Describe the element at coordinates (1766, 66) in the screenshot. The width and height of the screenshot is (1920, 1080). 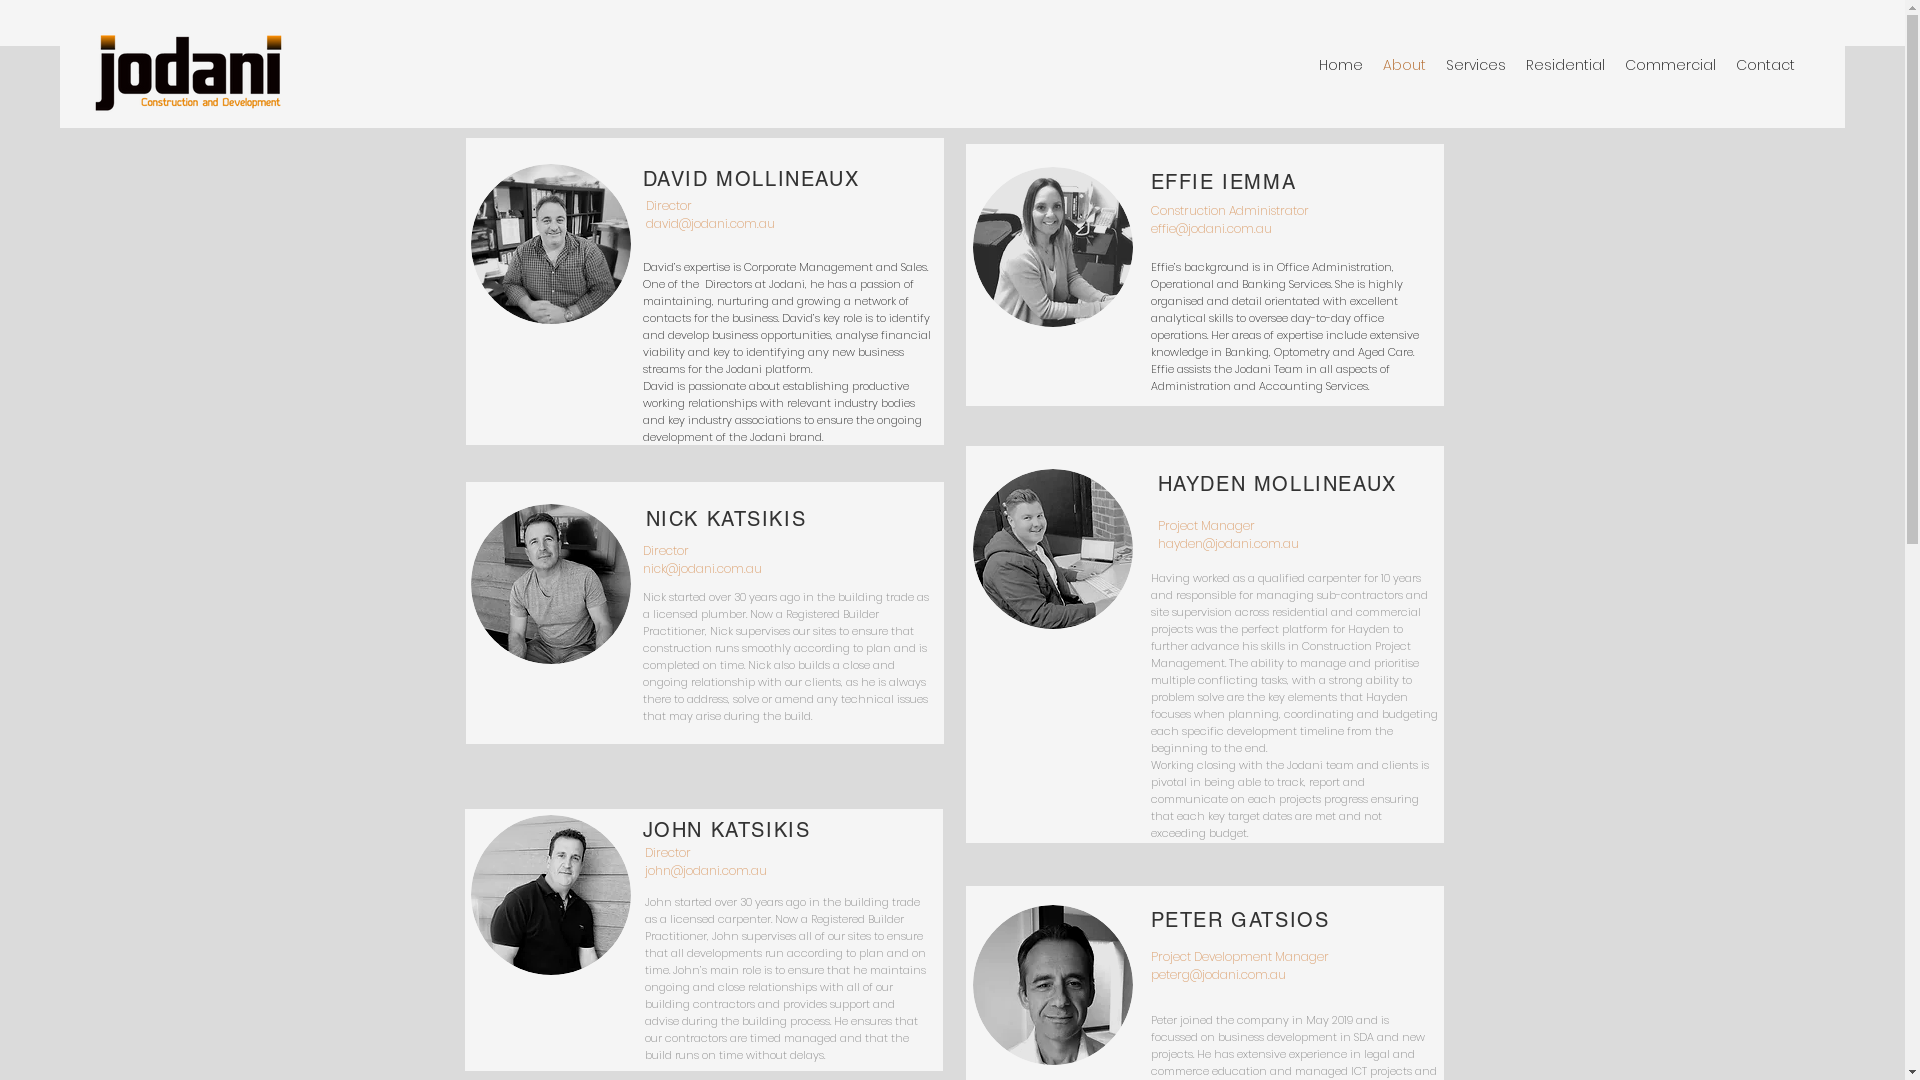
I see `Contact` at that location.